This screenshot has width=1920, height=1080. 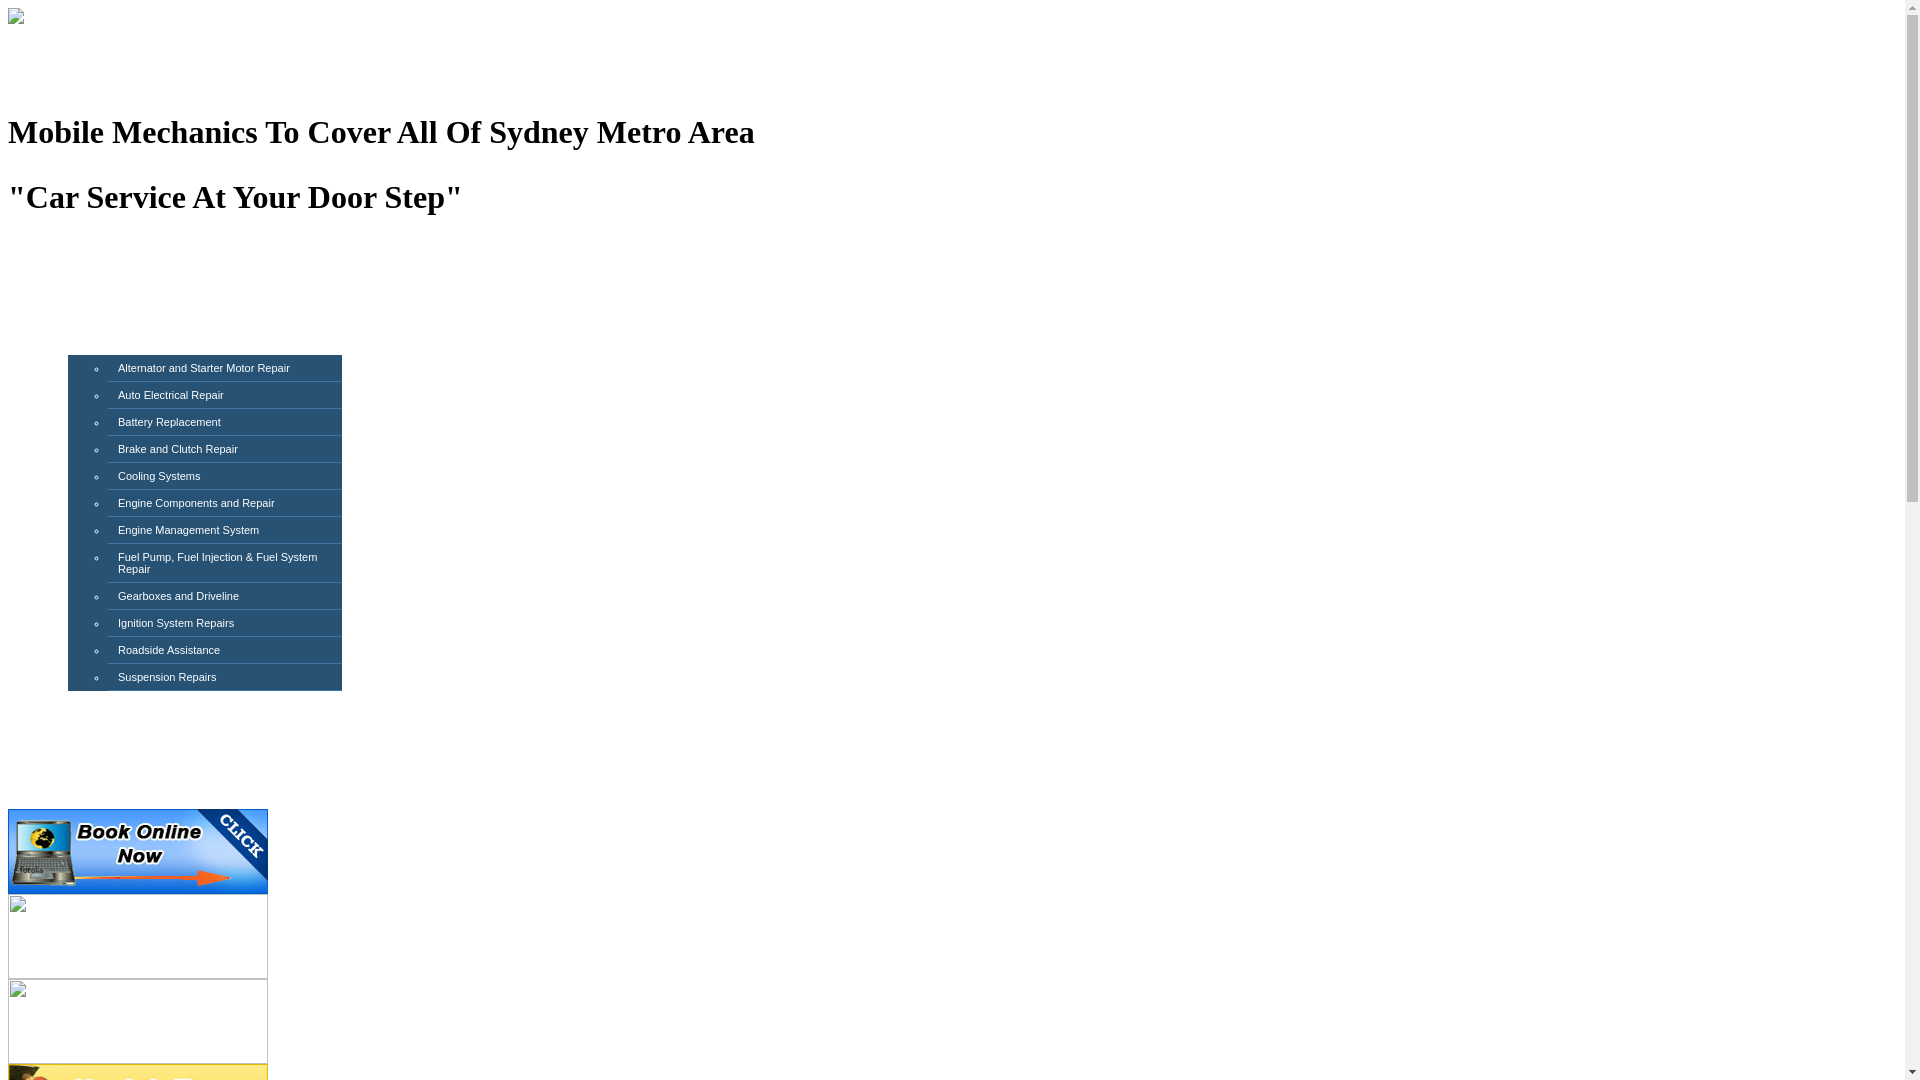 I want to click on Auto Electrical Repair, so click(x=171, y=395).